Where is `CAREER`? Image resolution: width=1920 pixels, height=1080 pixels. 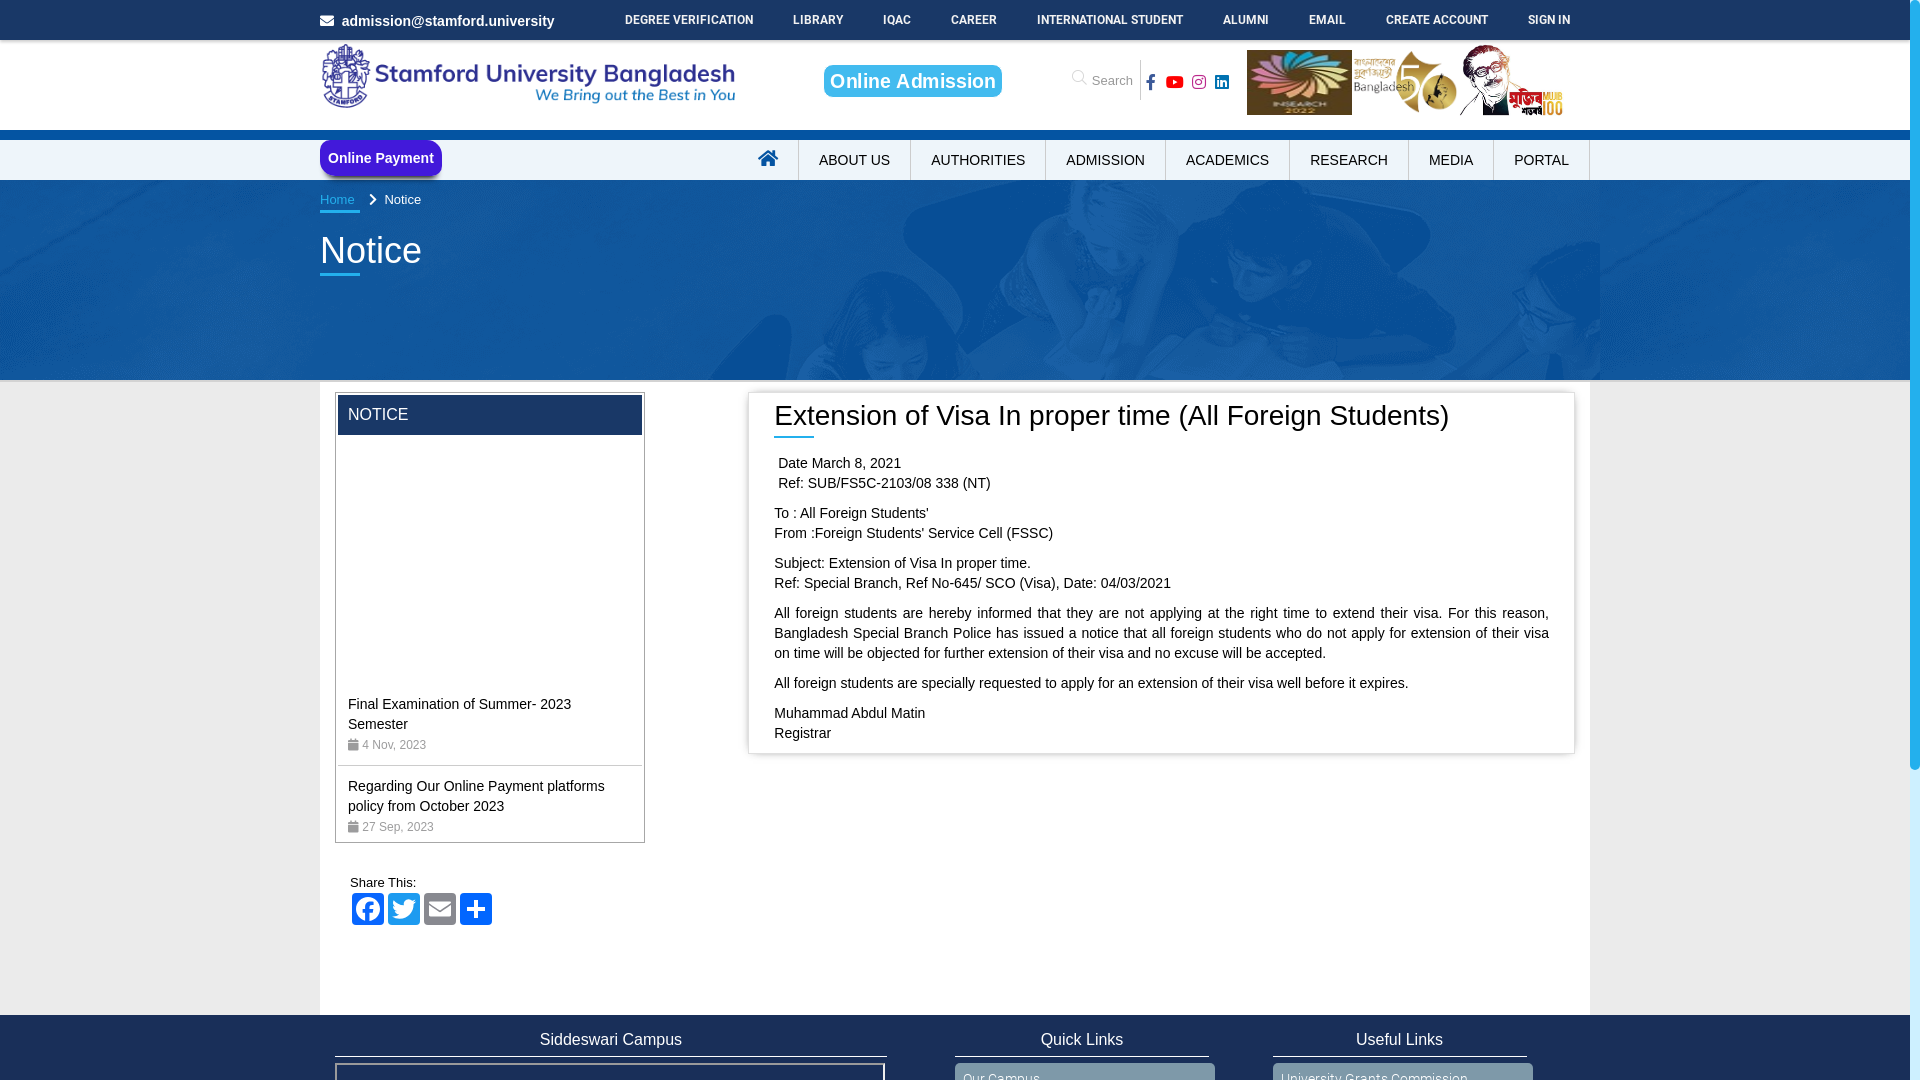
CAREER is located at coordinates (974, 20).